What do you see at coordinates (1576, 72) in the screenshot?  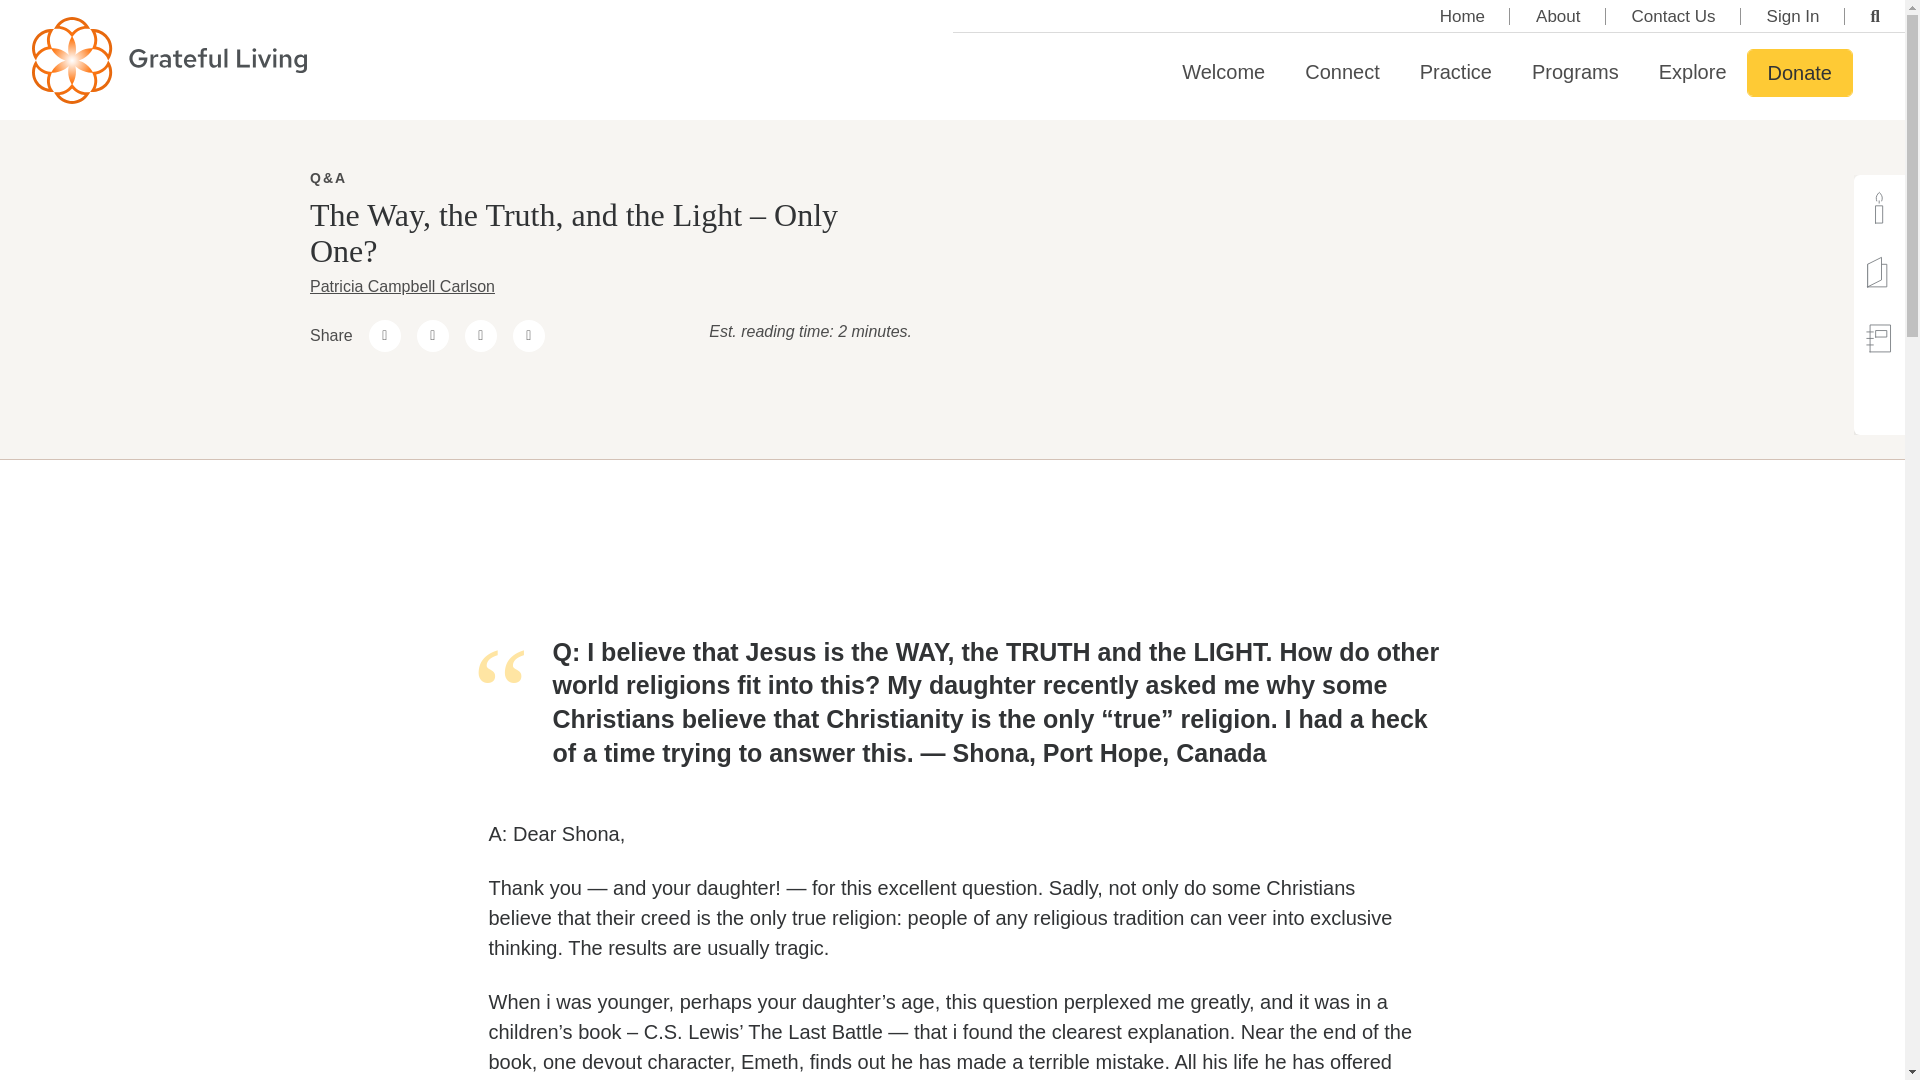 I see `Programs` at bounding box center [1576, 72].